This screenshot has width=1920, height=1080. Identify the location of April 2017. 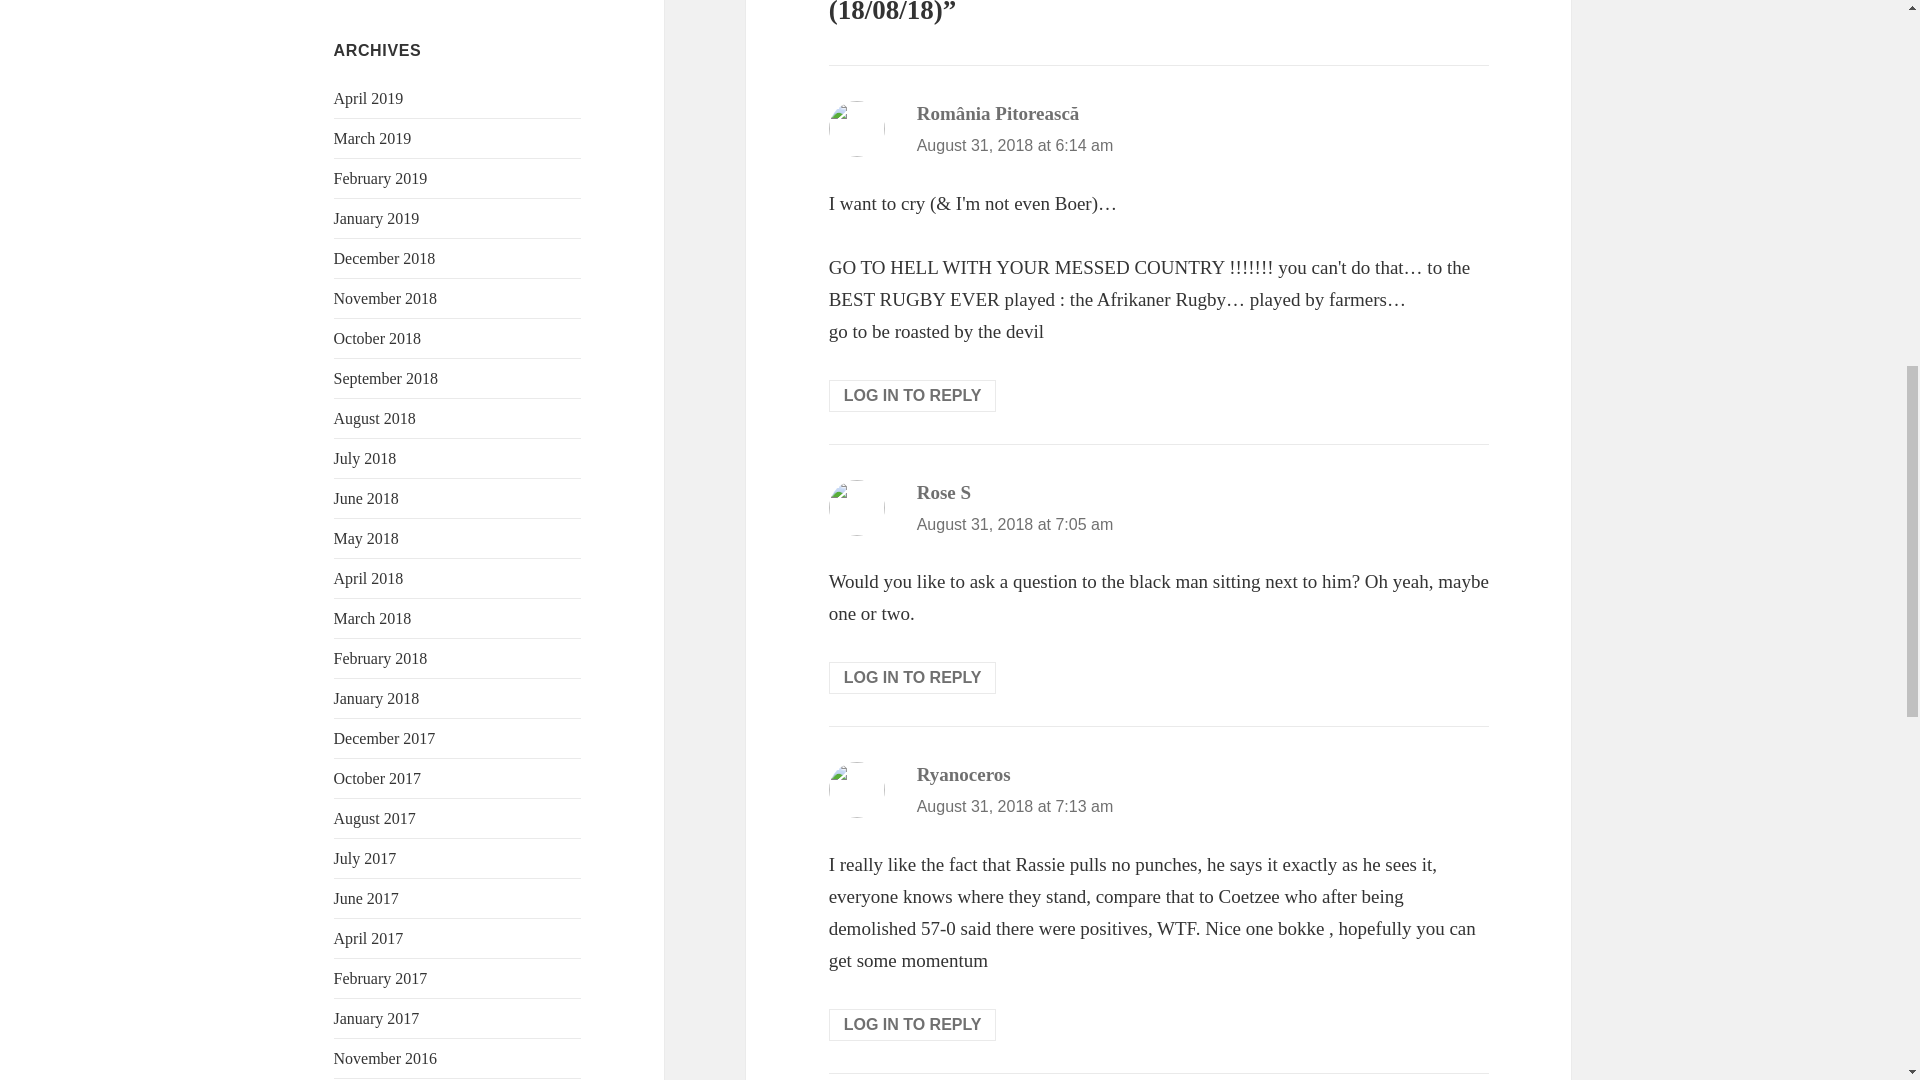
(368, 938).